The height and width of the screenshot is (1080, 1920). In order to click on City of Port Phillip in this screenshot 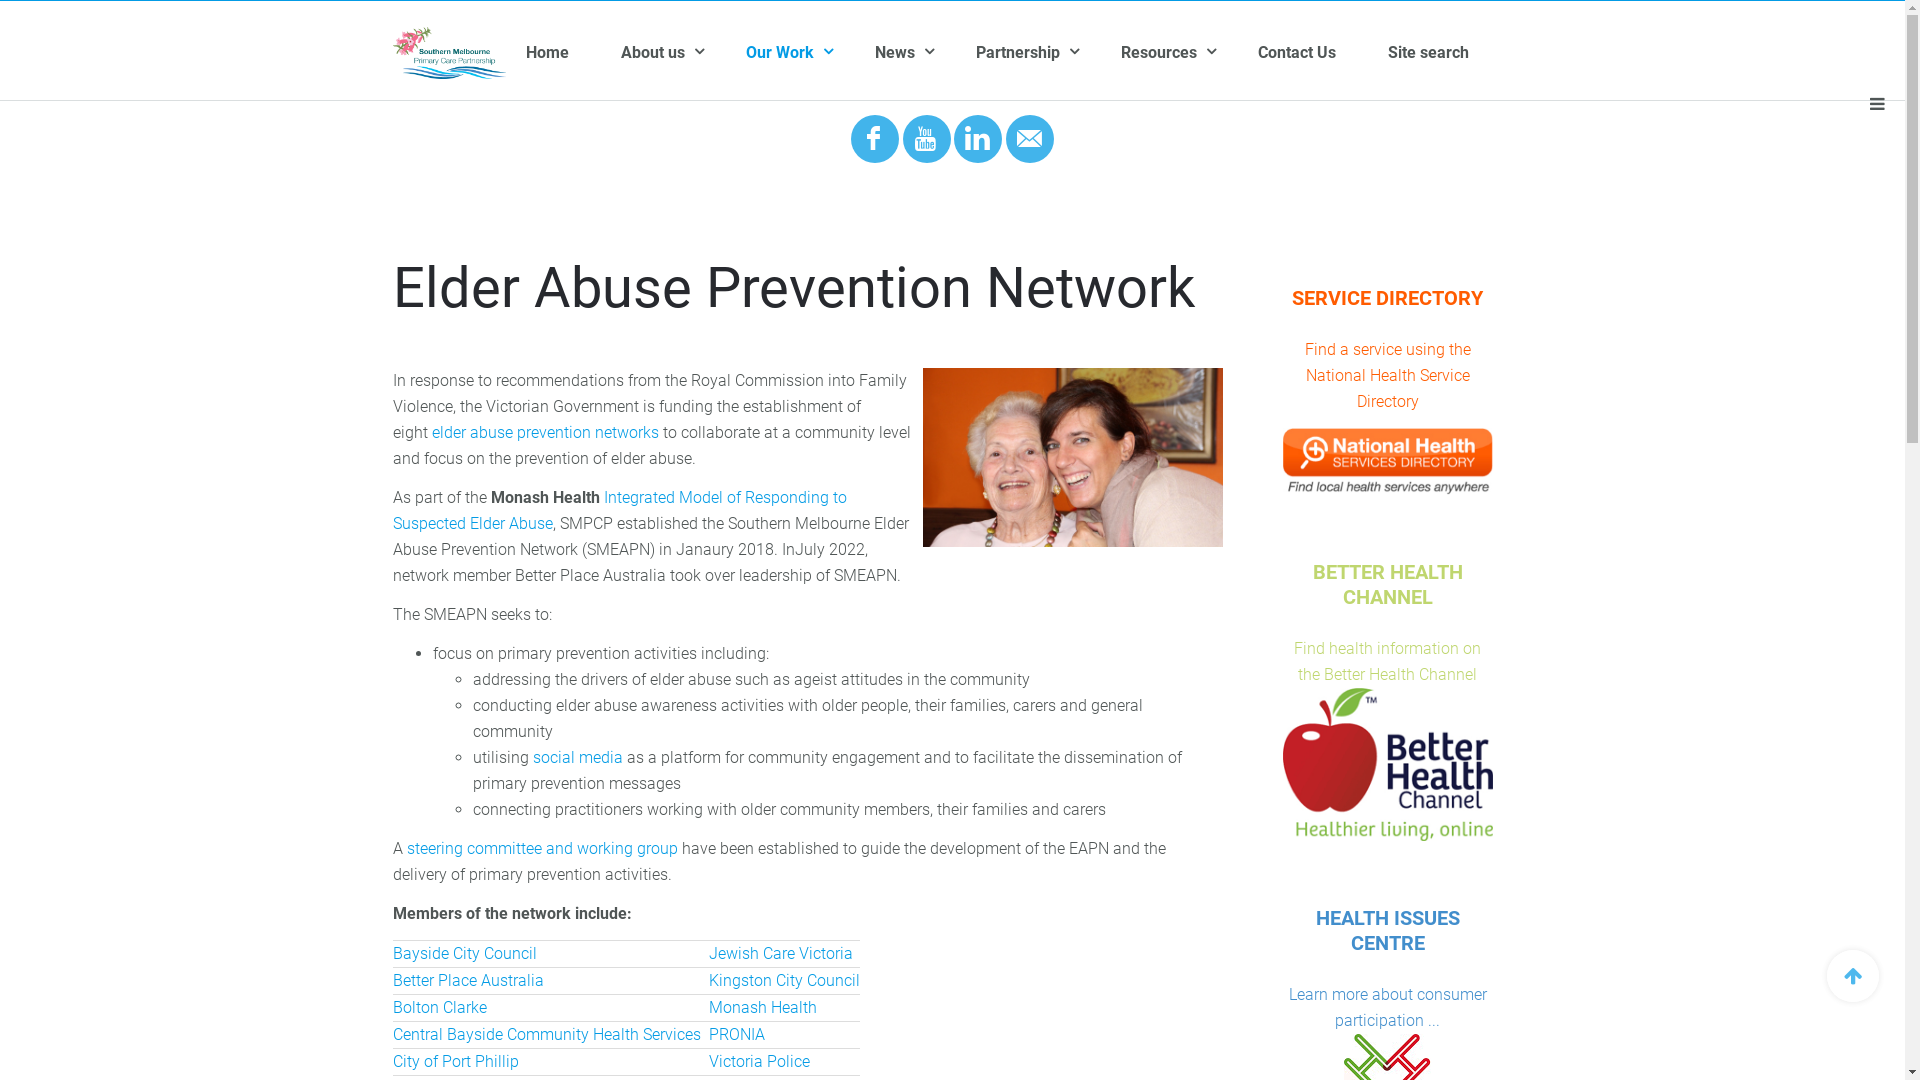, I will do `click(455, 1062)`.